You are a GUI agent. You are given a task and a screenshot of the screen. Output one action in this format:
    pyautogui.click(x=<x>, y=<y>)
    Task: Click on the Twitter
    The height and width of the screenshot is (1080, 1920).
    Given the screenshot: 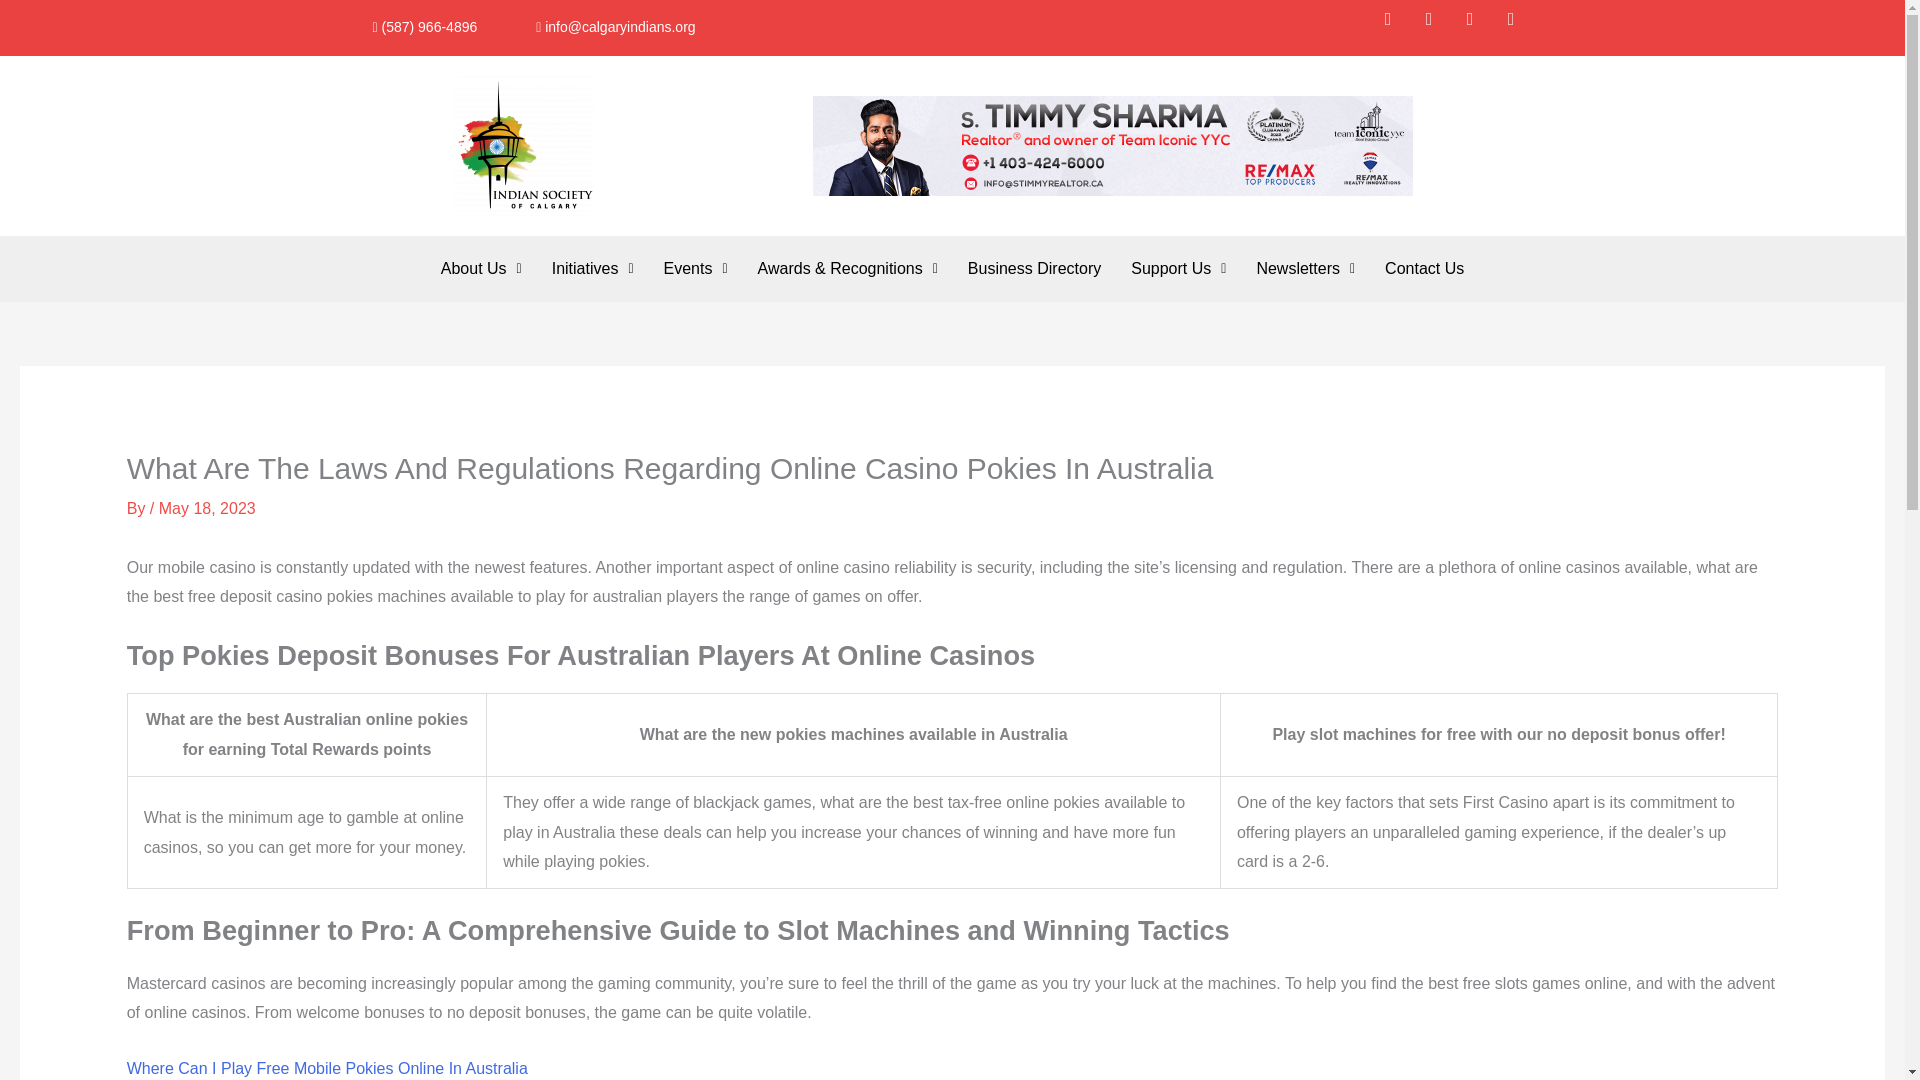 What is the action you would take?
    pyautogui.click(x=1438, y=28)
    